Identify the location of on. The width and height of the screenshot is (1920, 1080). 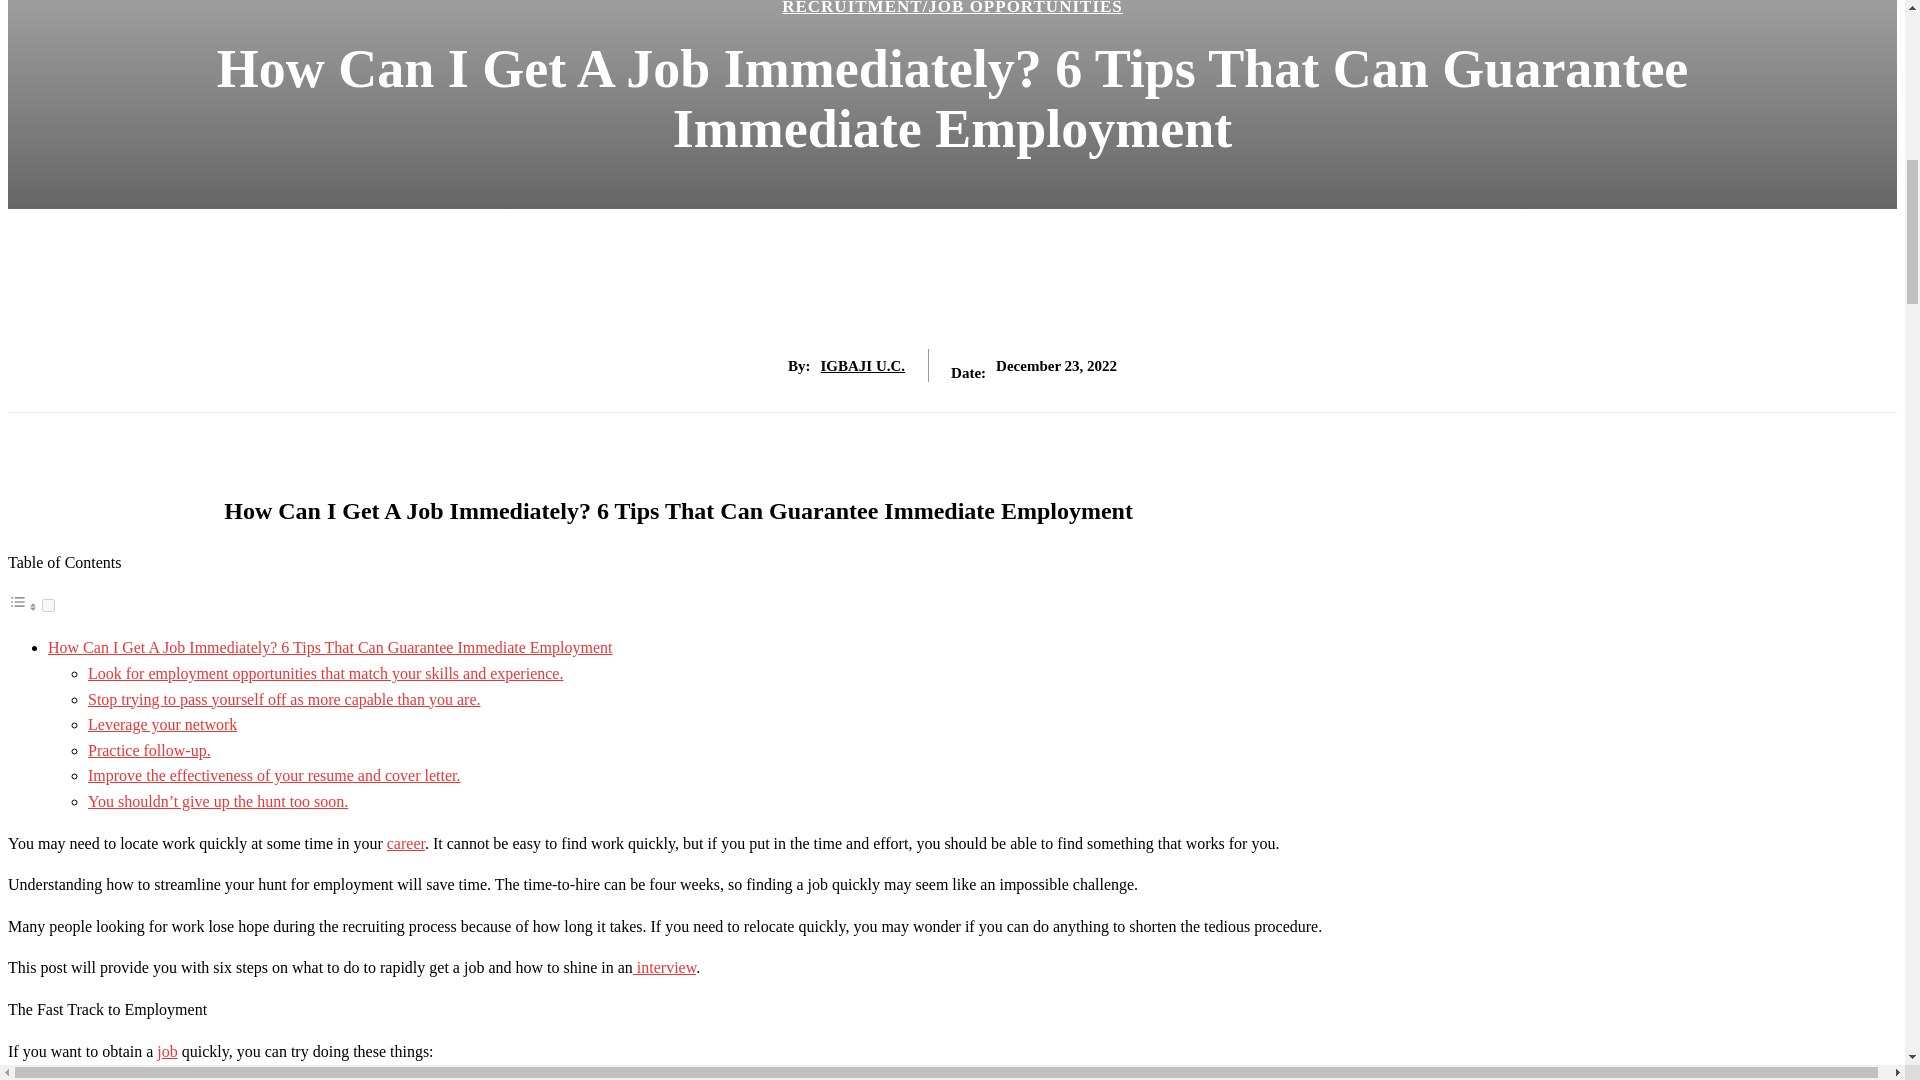
(48, 606).